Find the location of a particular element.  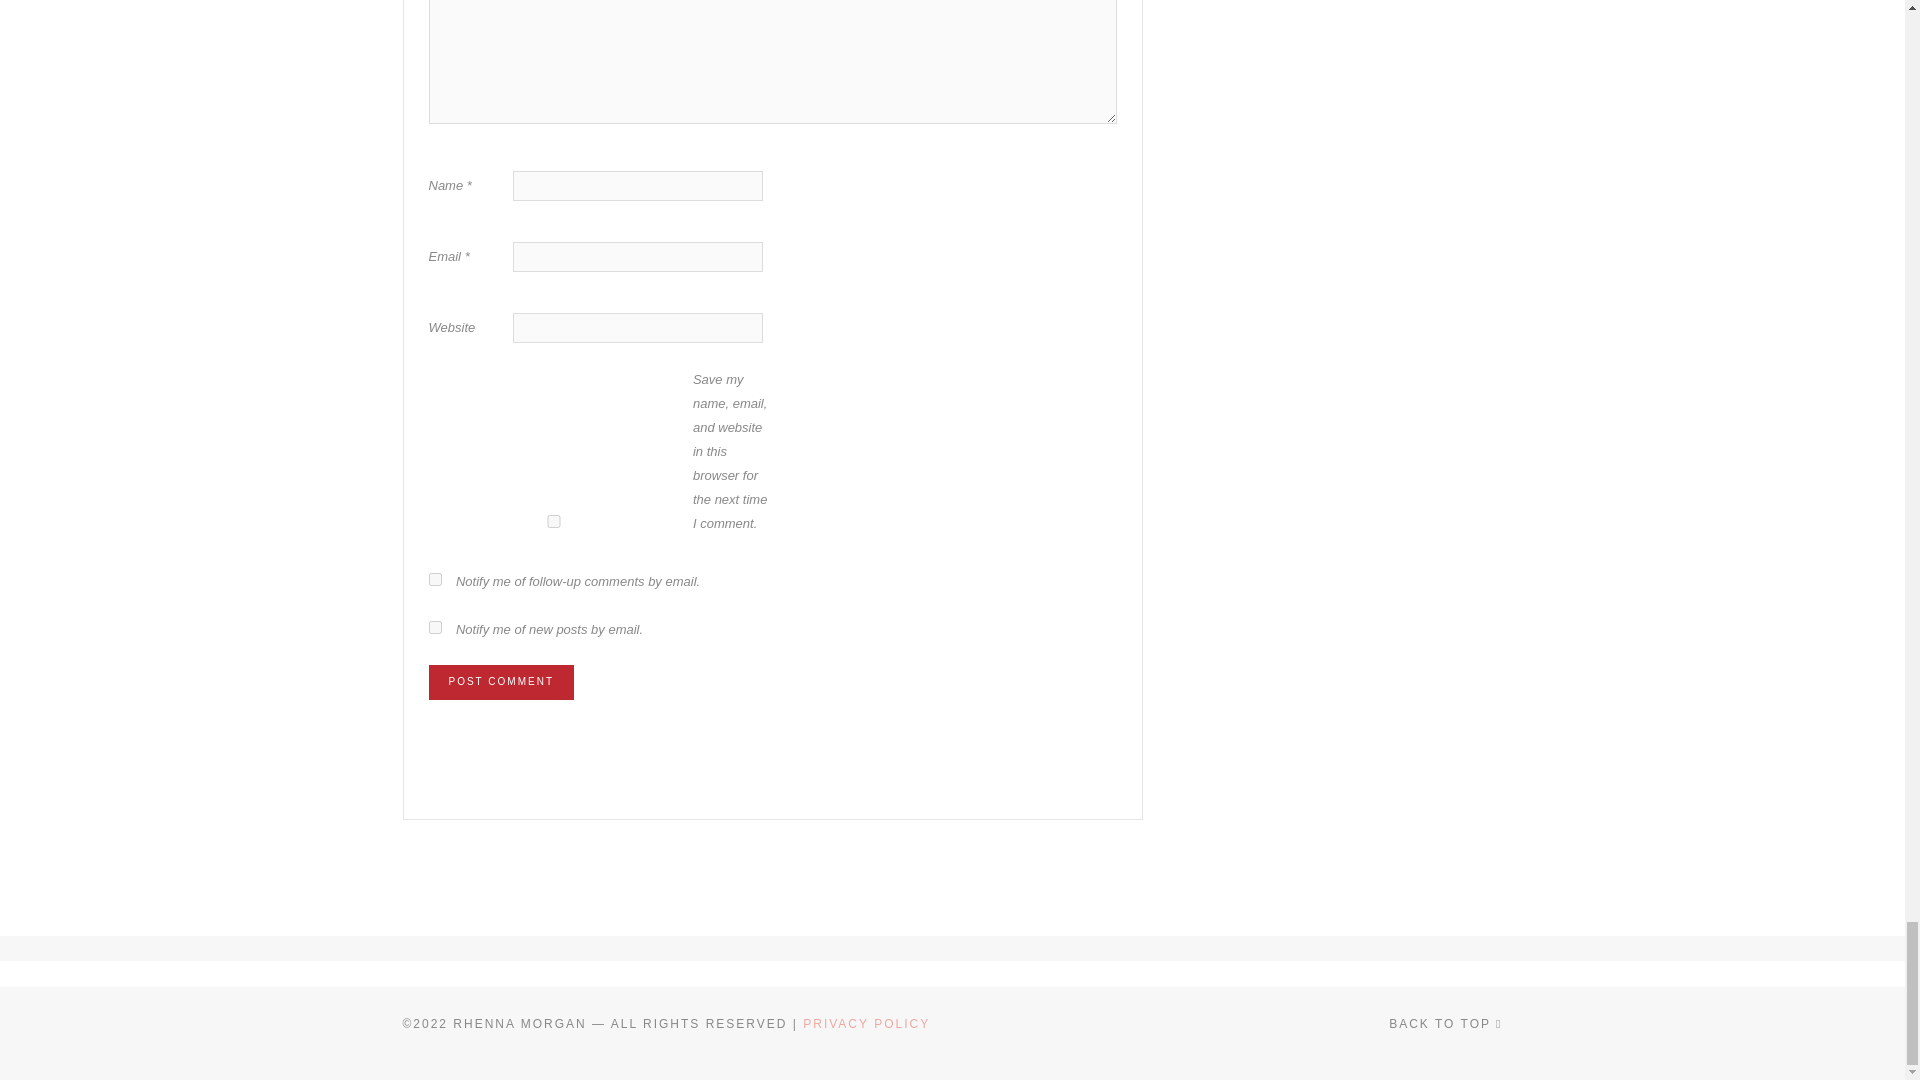

subscribe is located at coordinates (434, 580).